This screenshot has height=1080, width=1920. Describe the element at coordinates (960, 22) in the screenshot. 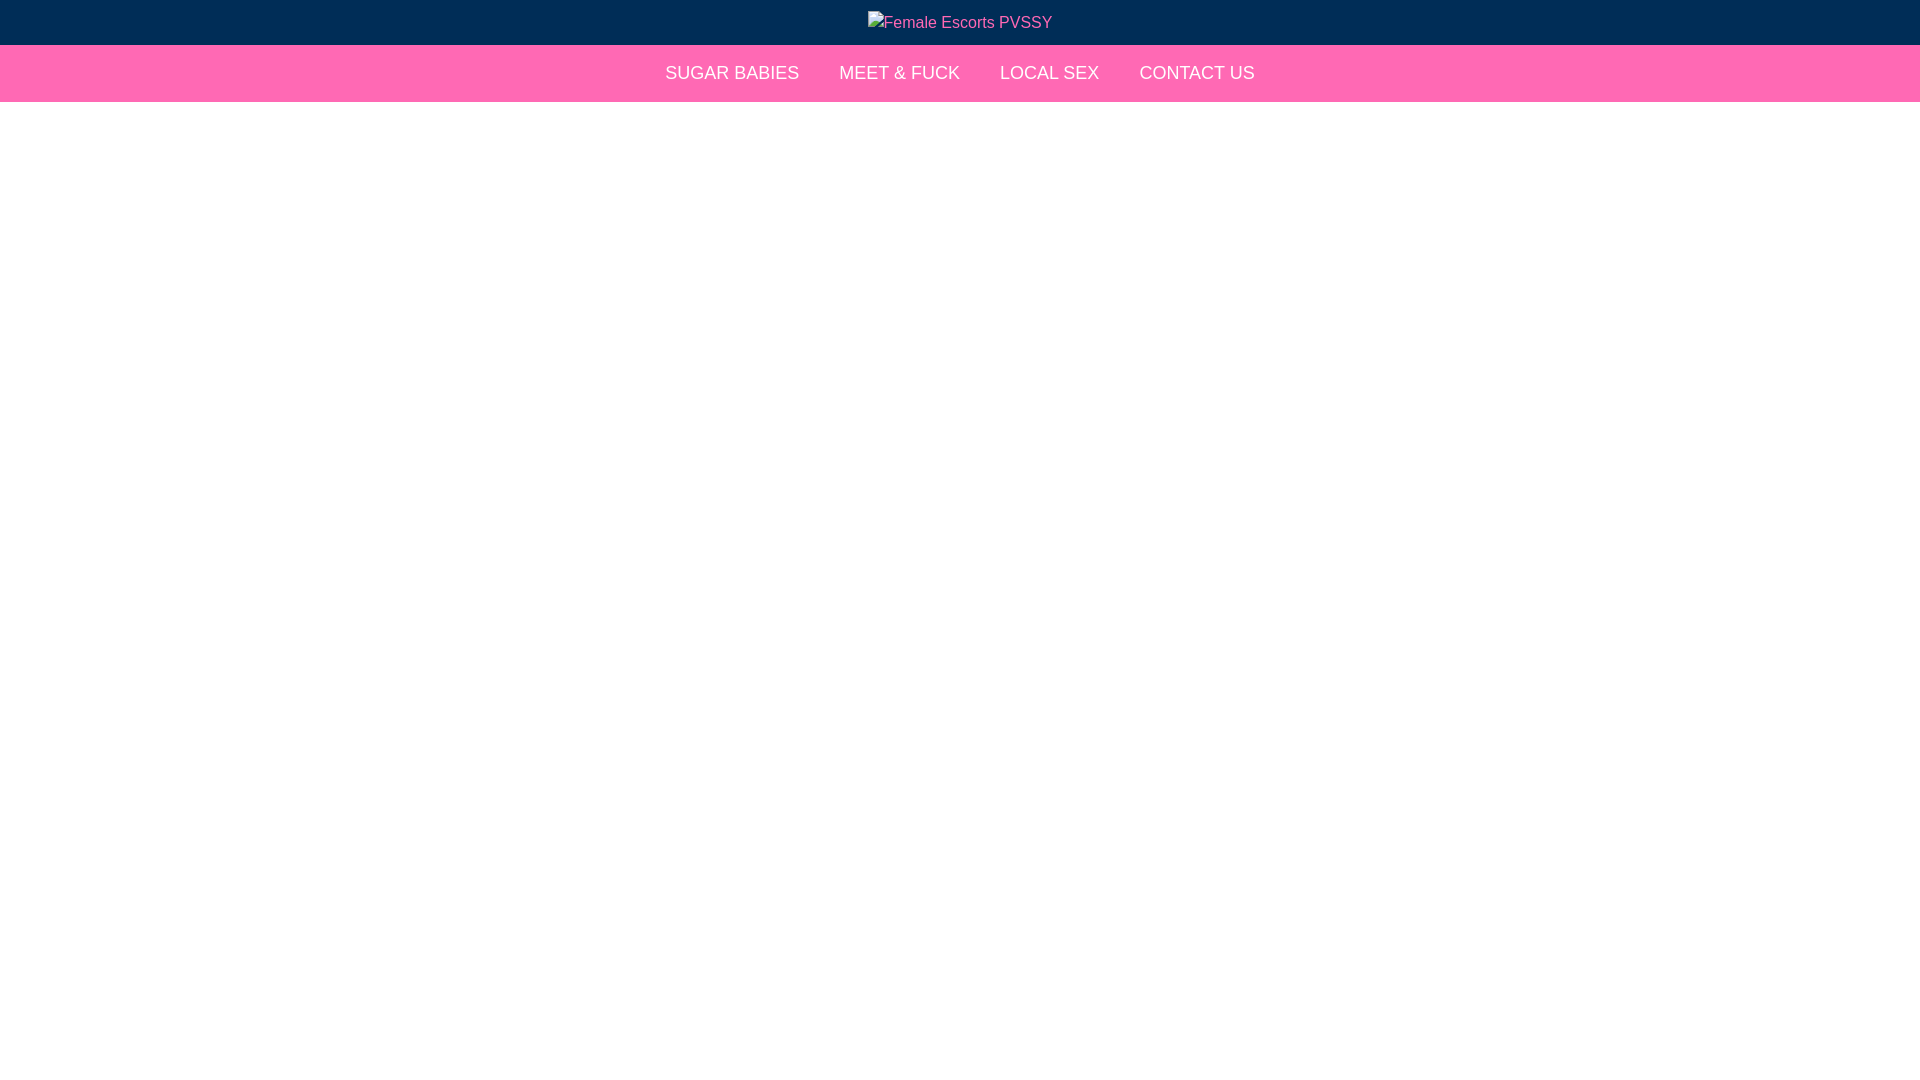

I see `Female Escorts PVSSY` at that location.